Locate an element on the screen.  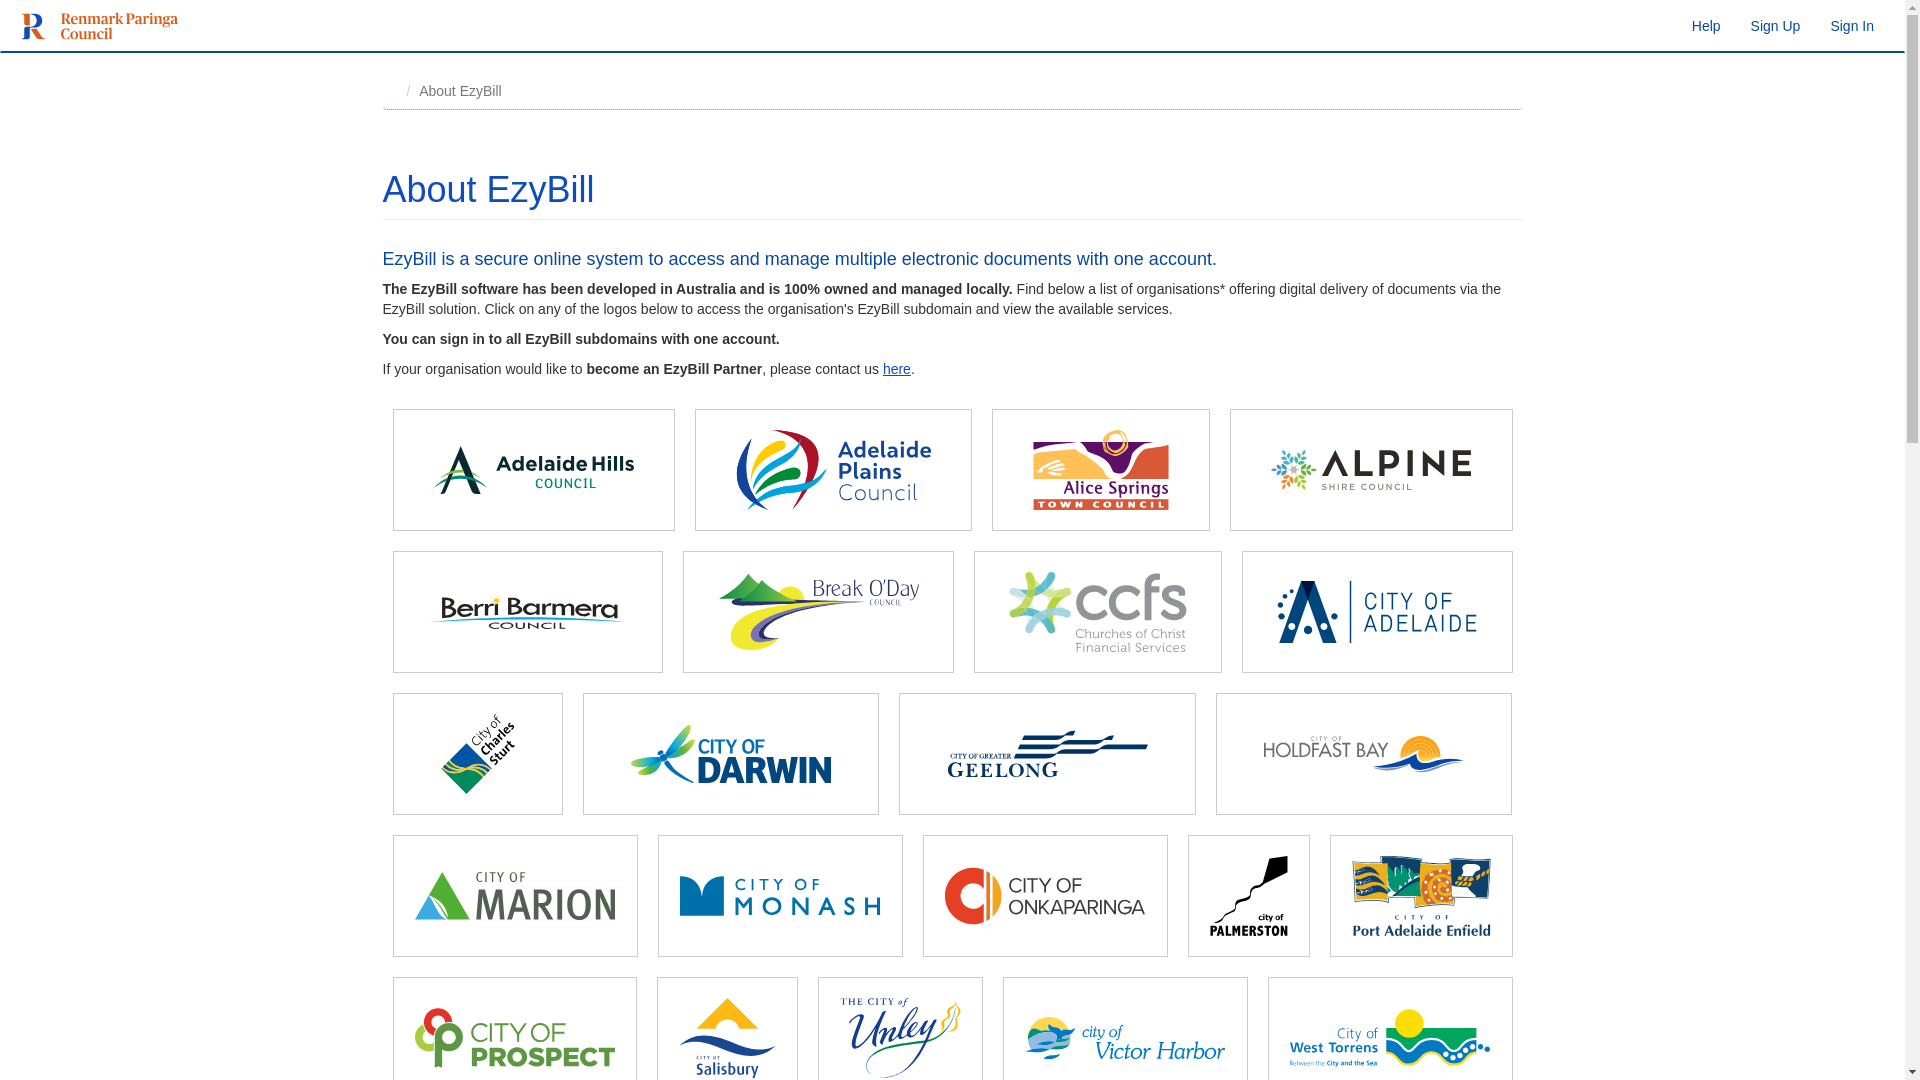
Open City of Monash EzyBill site in new window. is located at coordinates (780, 896).